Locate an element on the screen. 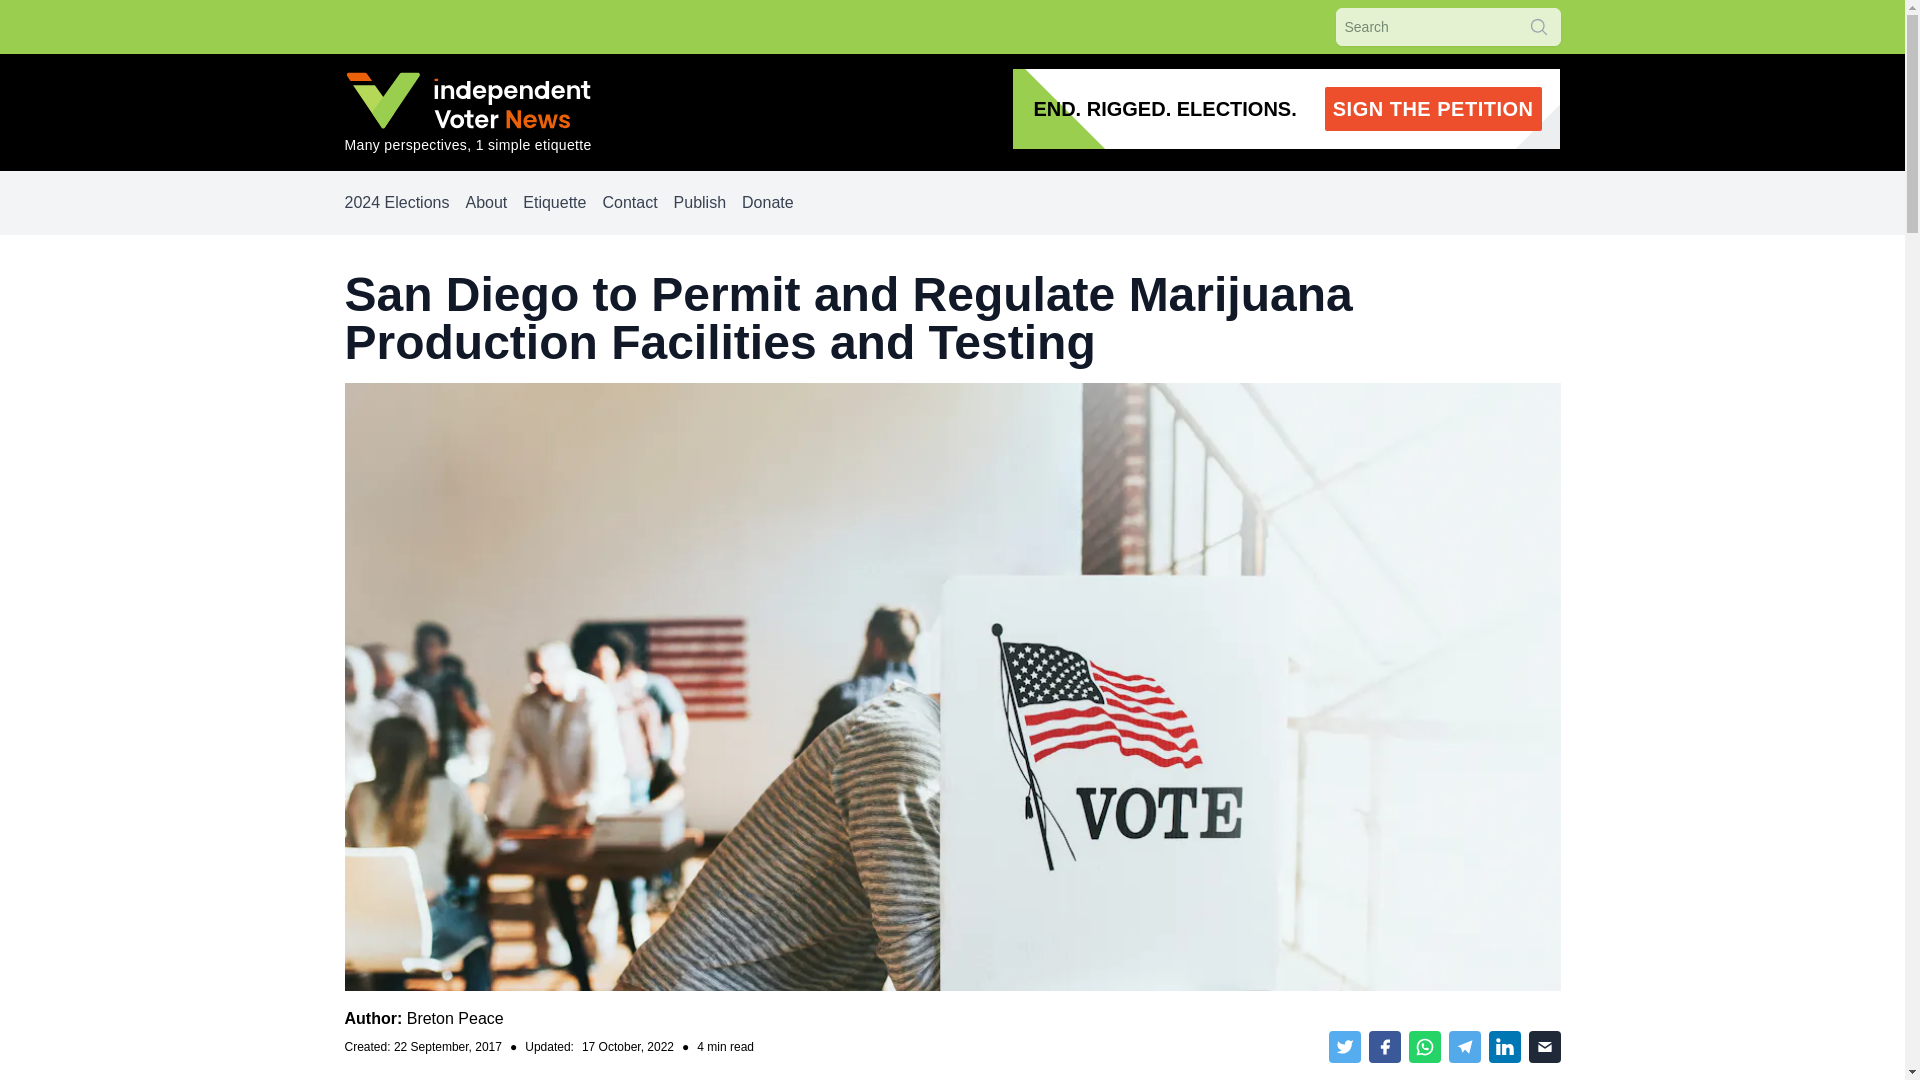 The height and width of the screenshot is (1080, 1920). Etiquette is located at coordinates (699, 202).